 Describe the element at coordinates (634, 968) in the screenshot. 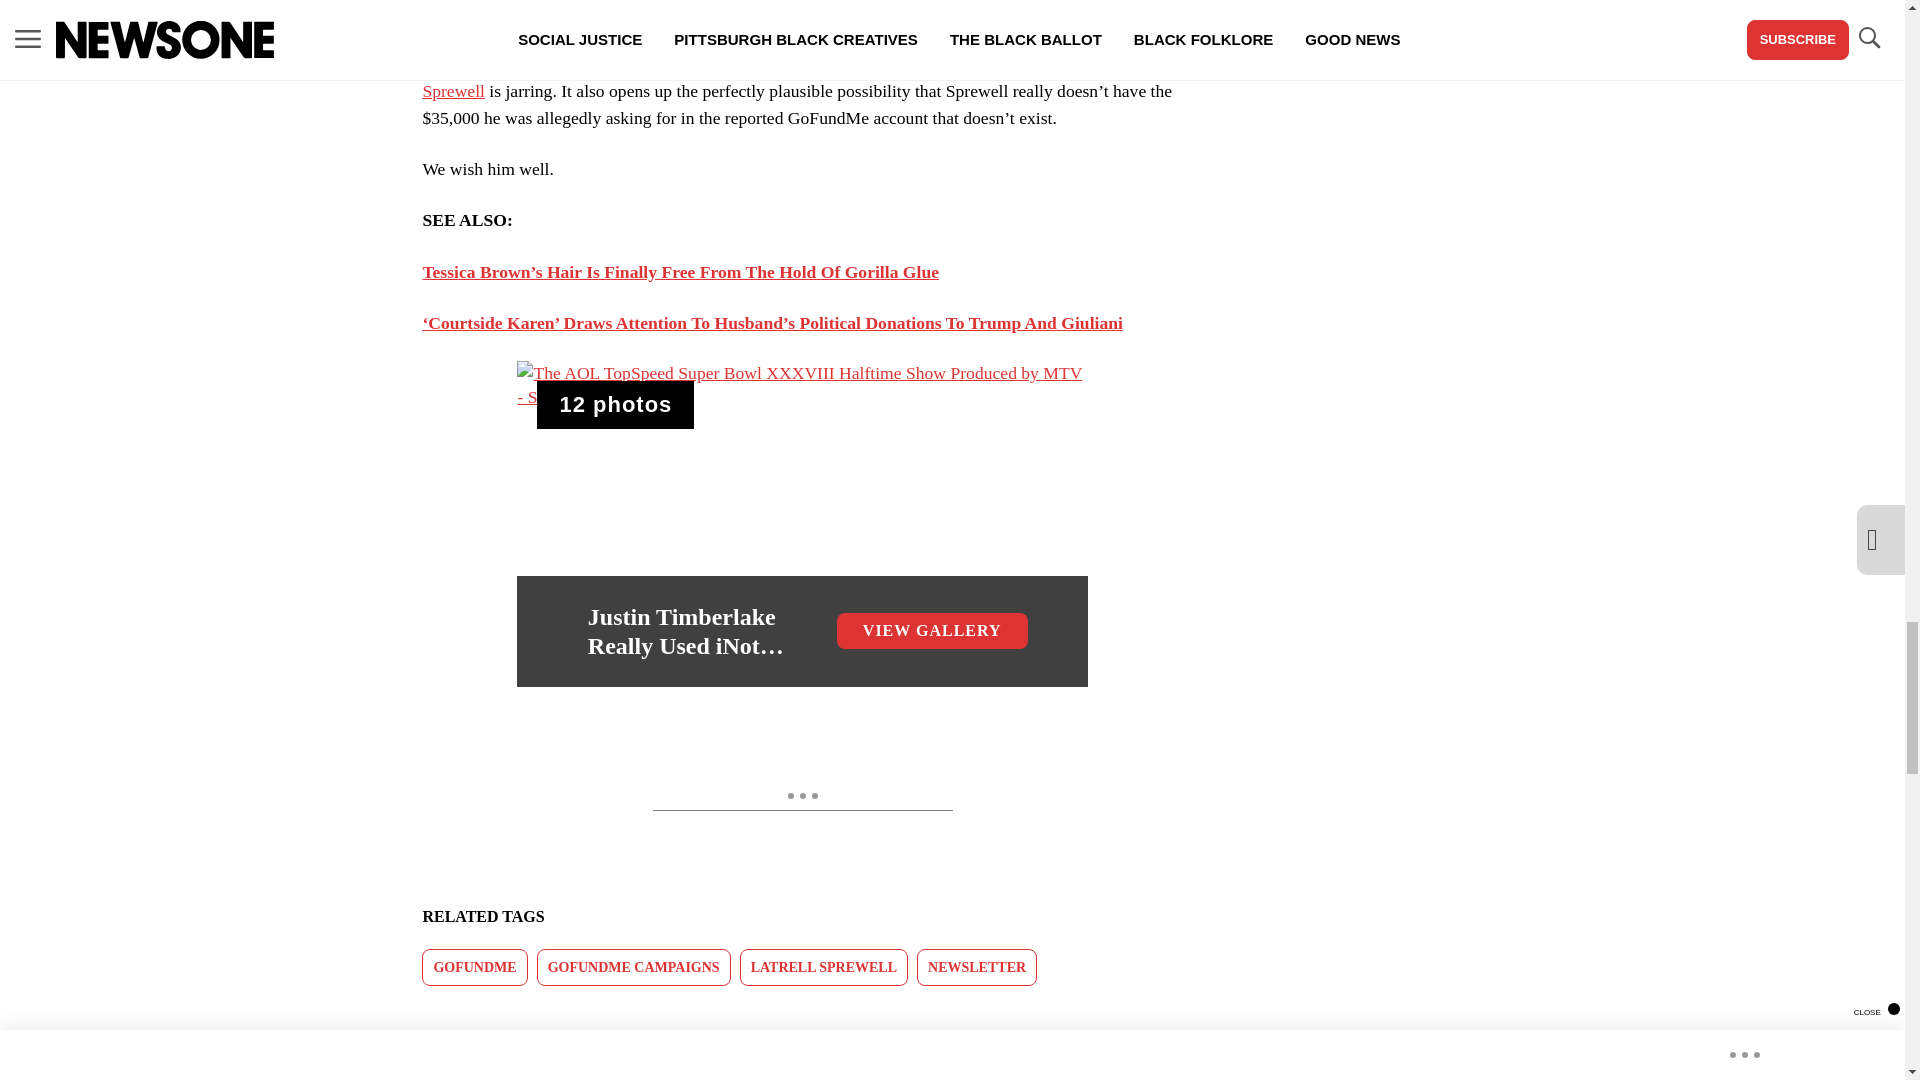

I see `GOFUNDME CAMPAIGNS` at that location.